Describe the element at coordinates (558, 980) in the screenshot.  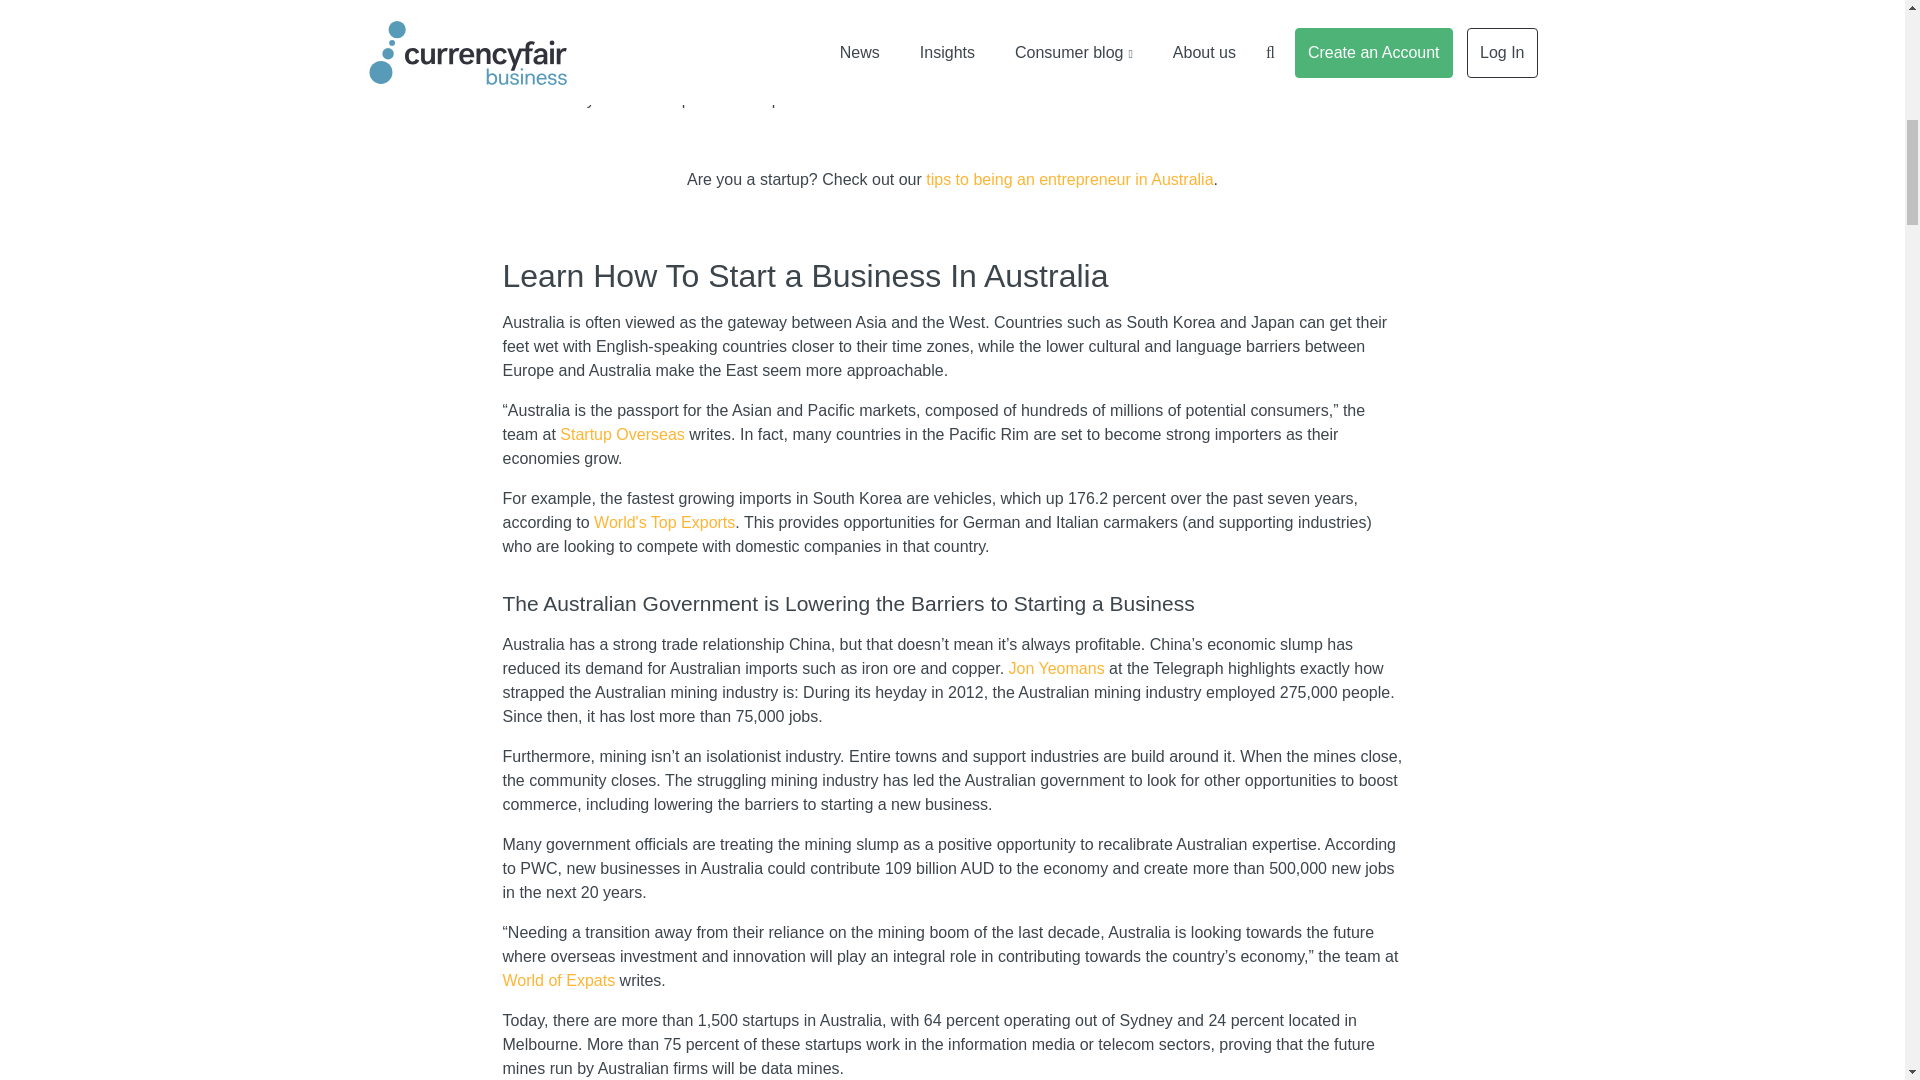
I see `World of Expats` at that location.